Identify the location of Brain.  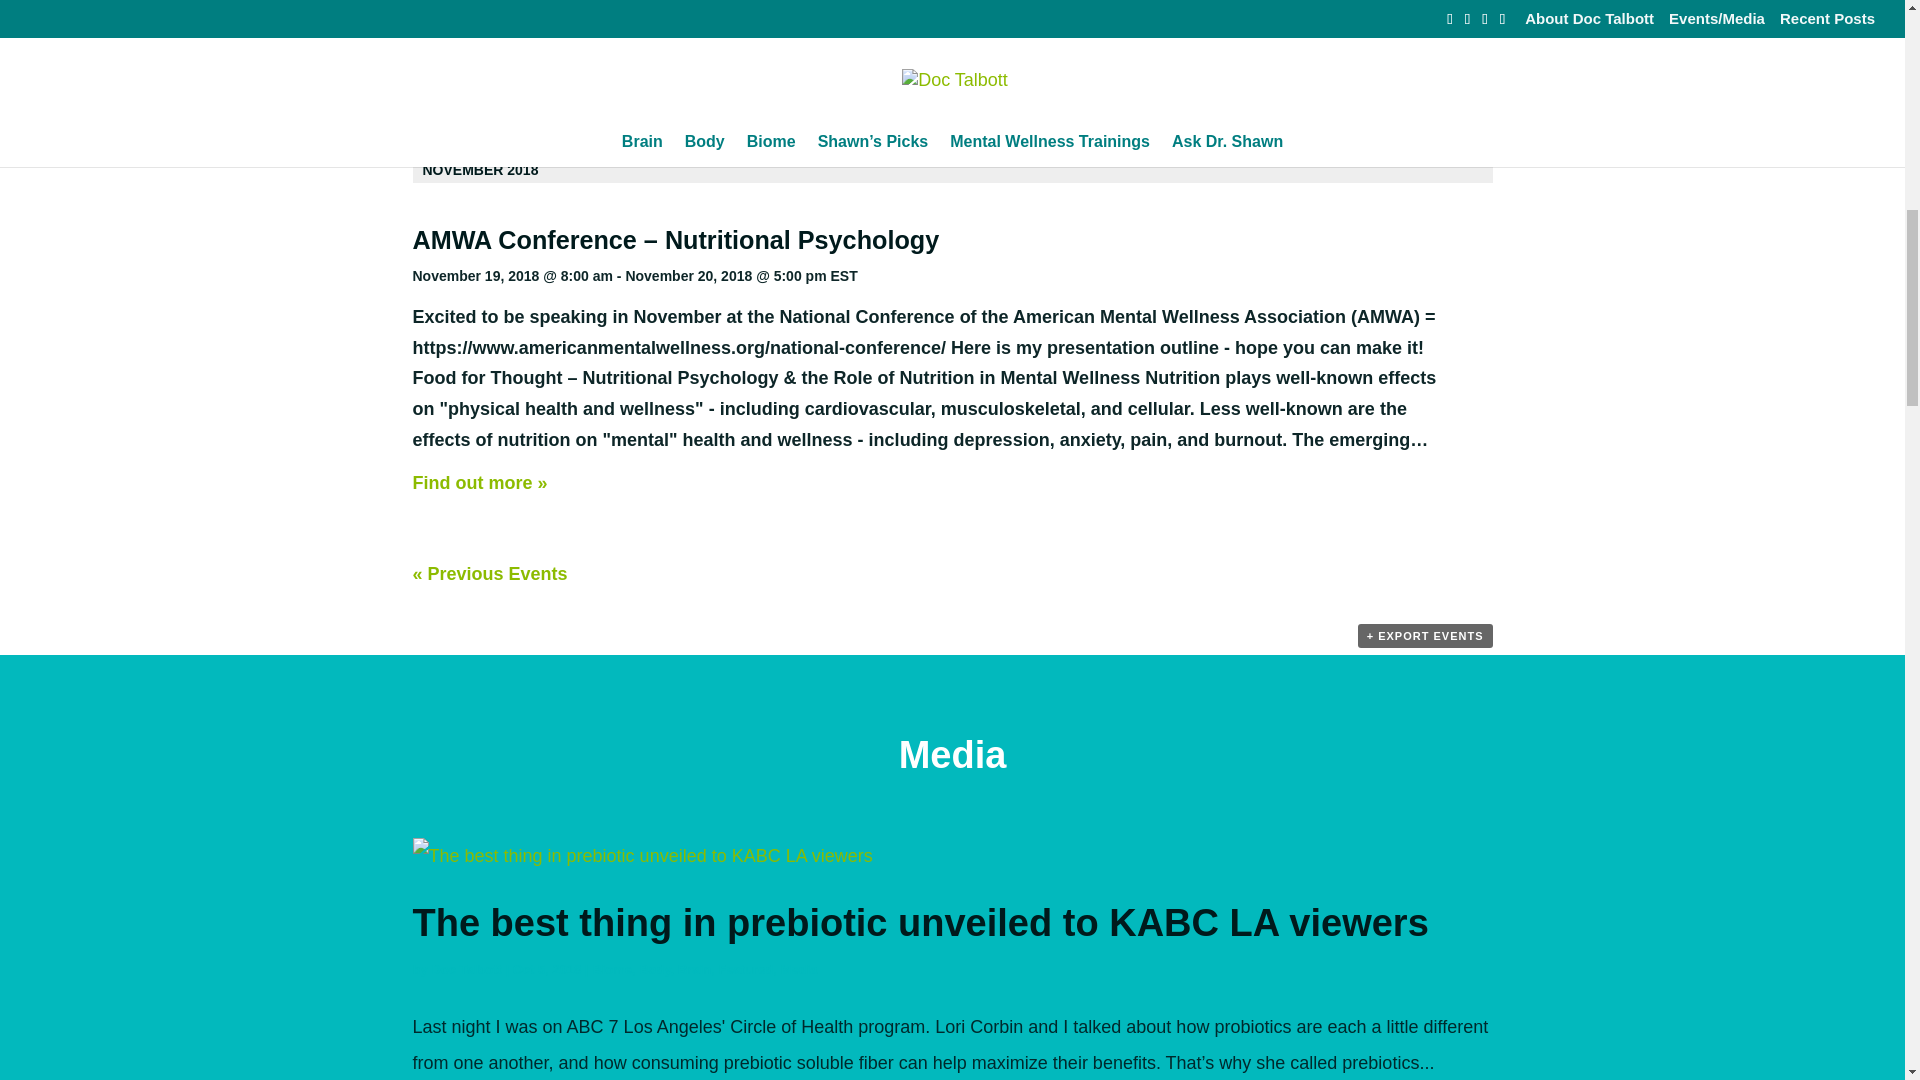
(694, 970).